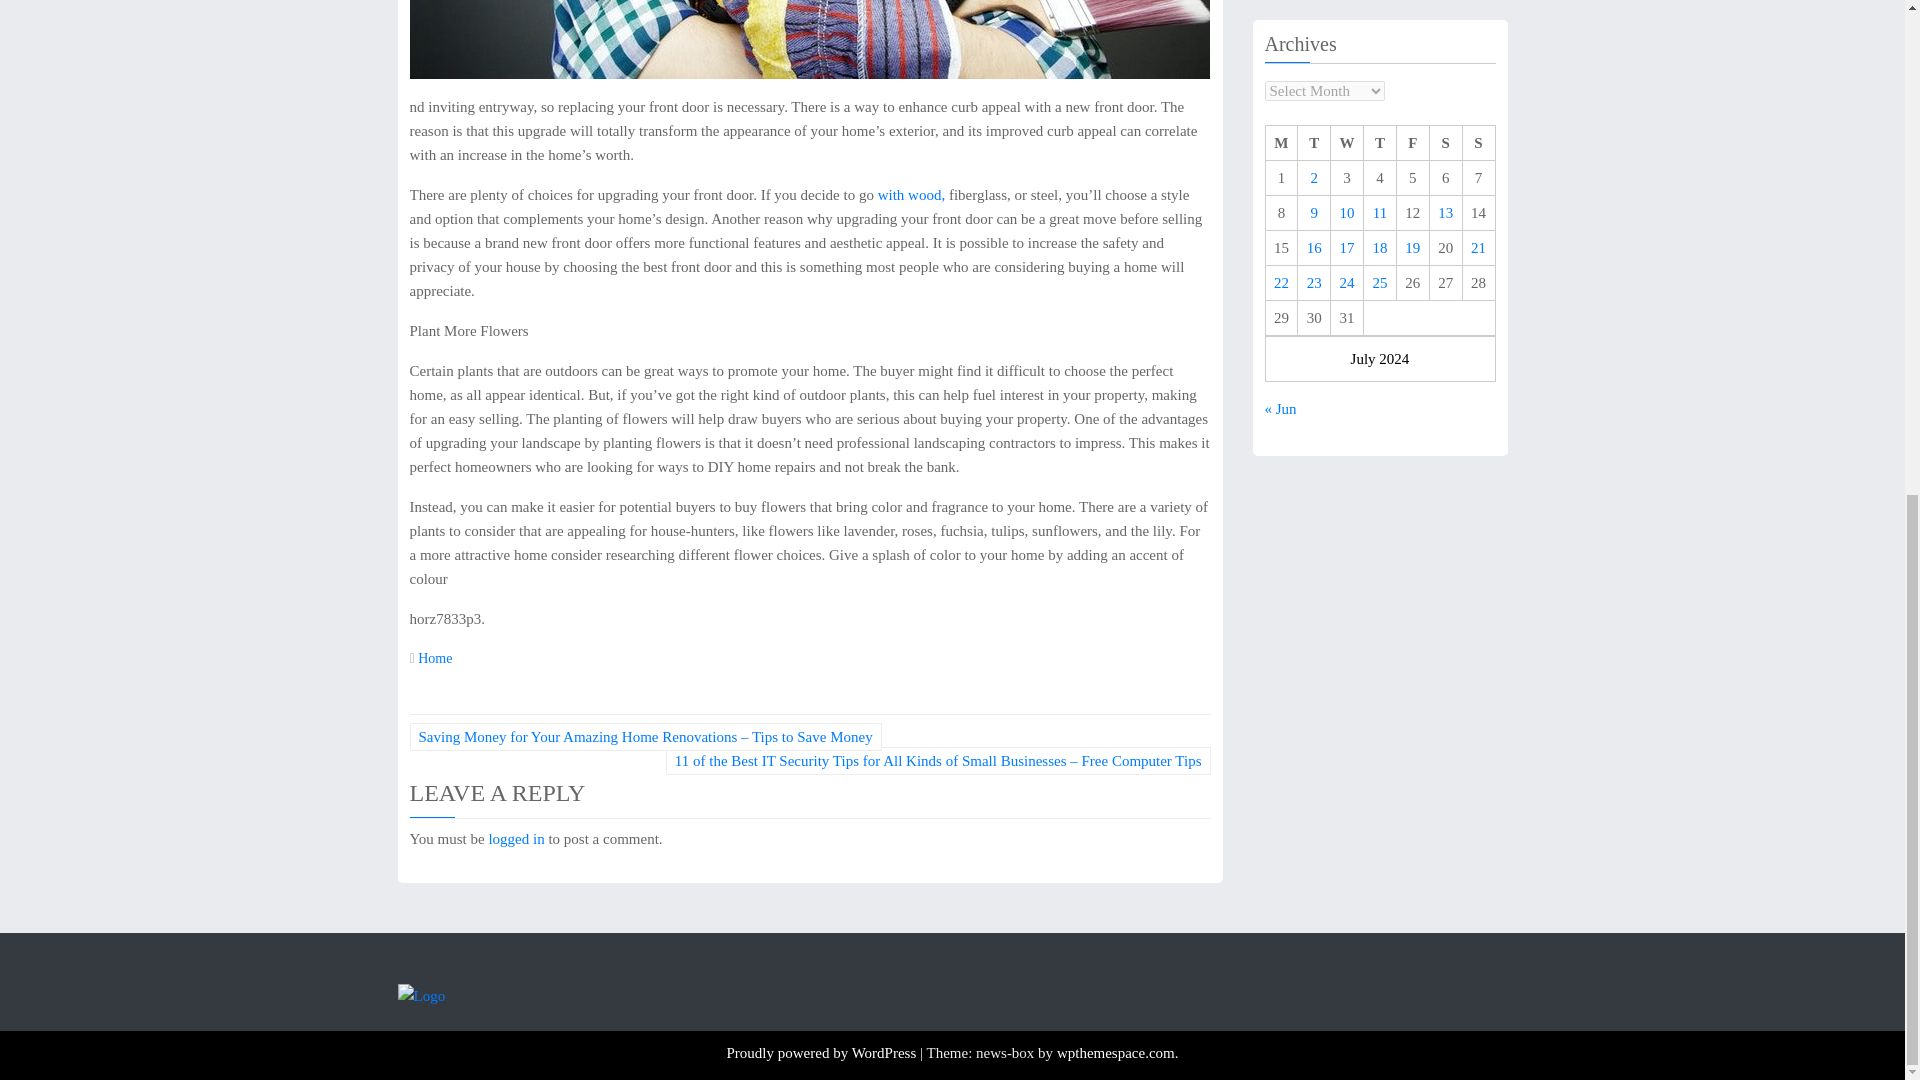 The height and width of the screenshot is (1080, 1920). I want to click on with wood,, so click(912, 194).